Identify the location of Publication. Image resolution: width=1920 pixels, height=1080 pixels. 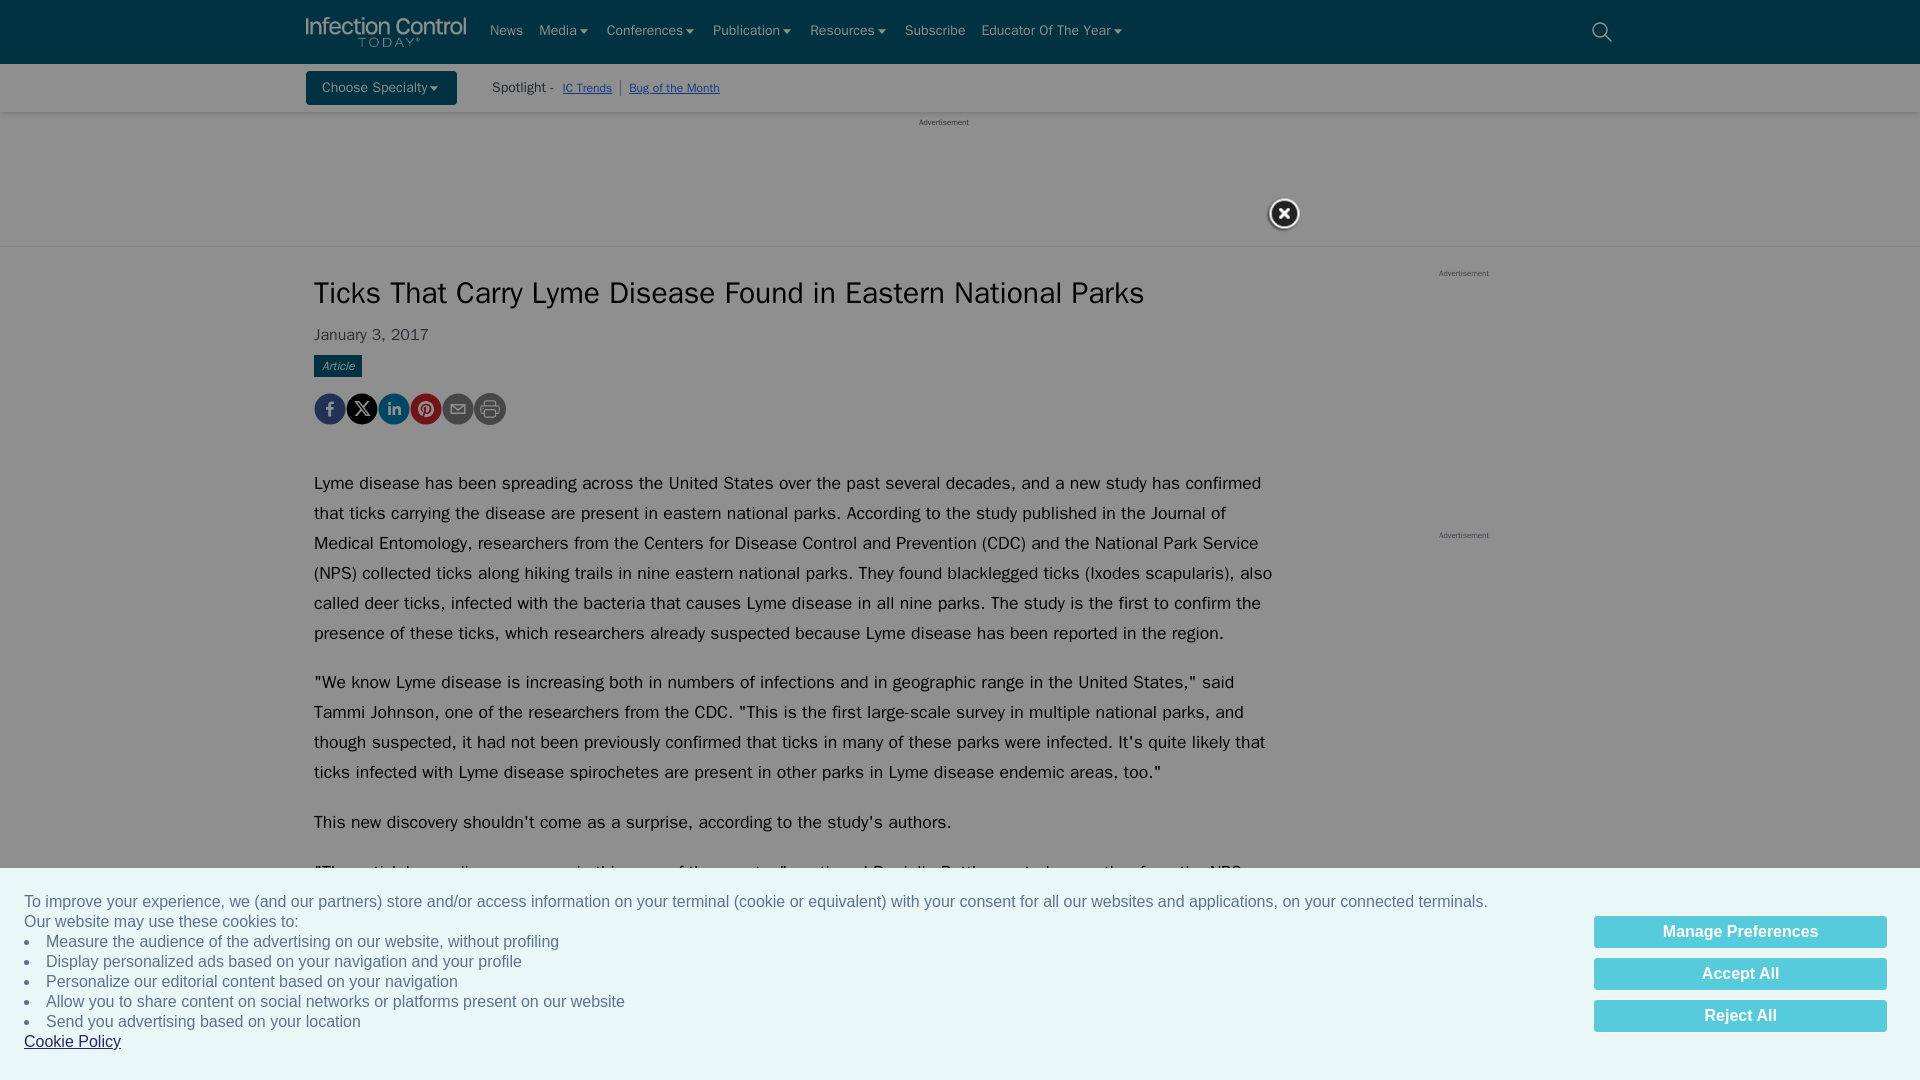
(753, 32).